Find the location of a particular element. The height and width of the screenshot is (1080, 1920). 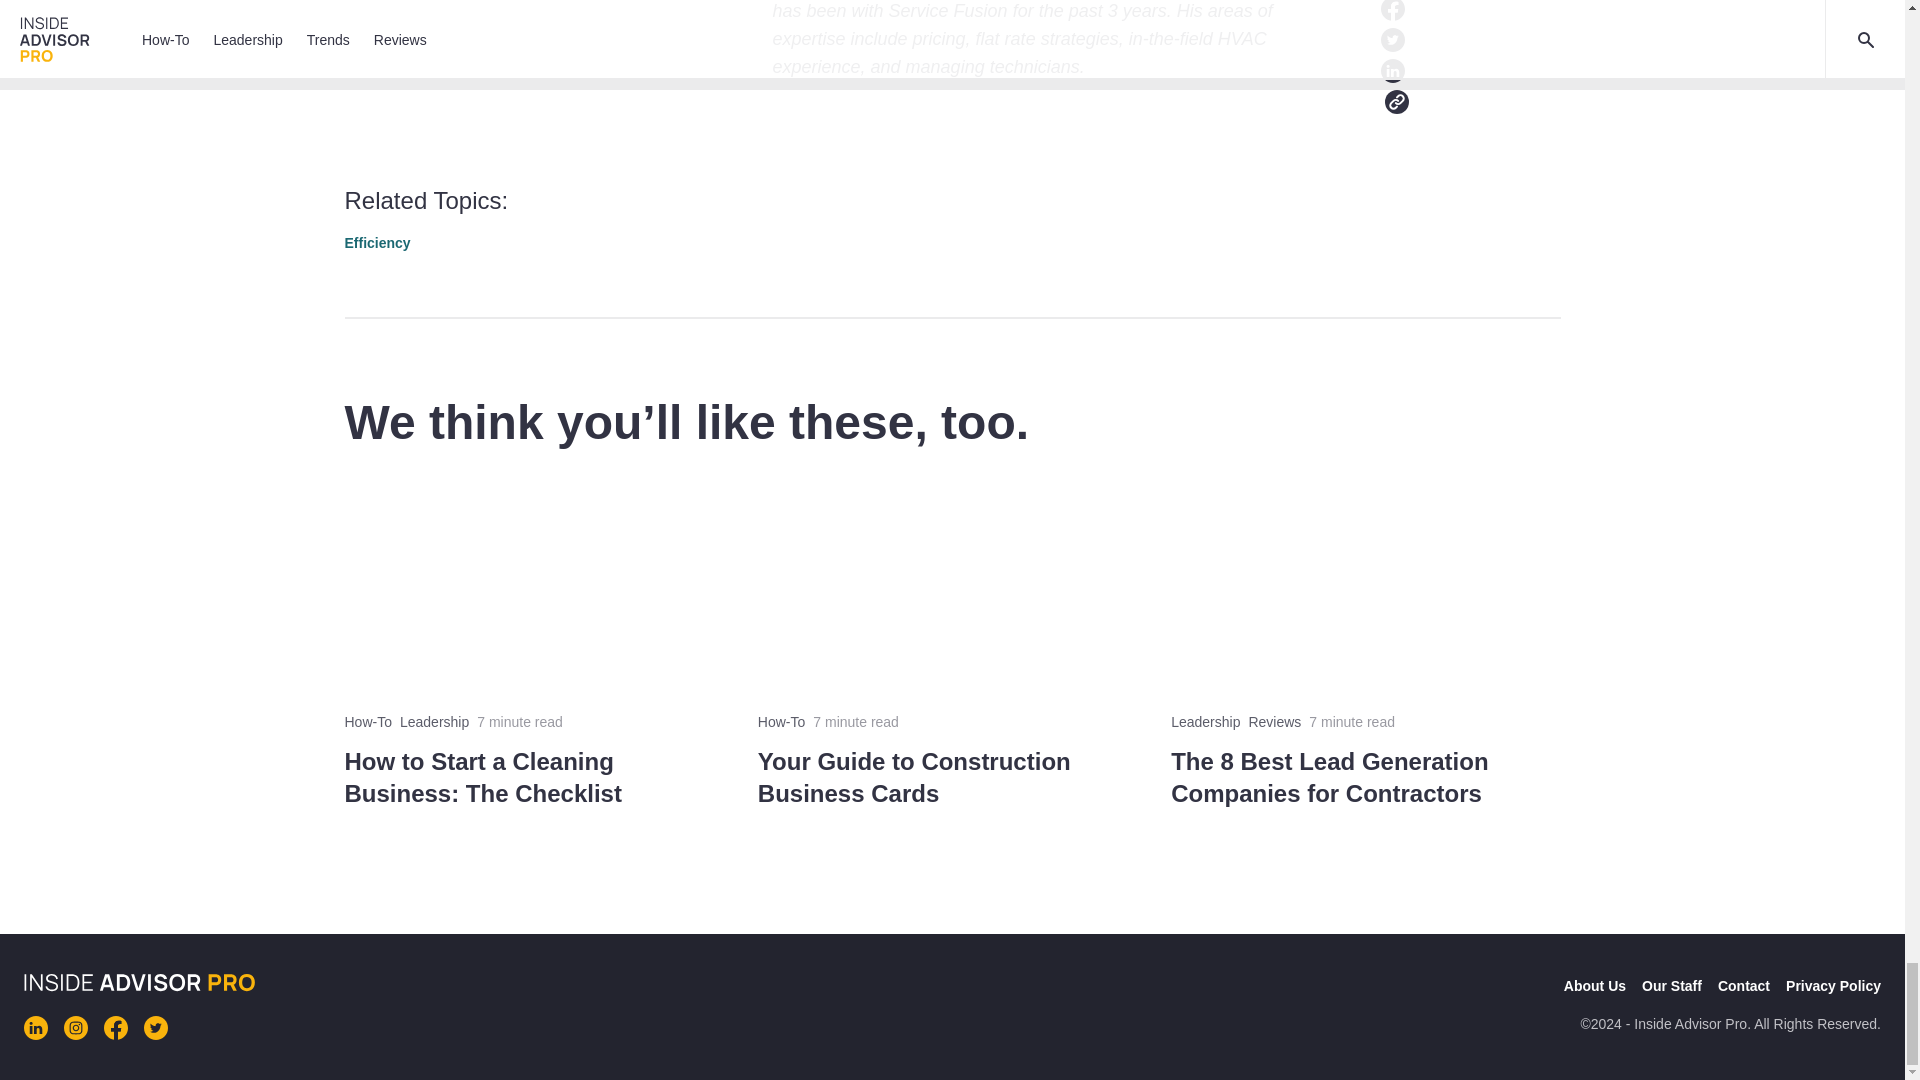

Facebook is located at coordinates (1448, 237).